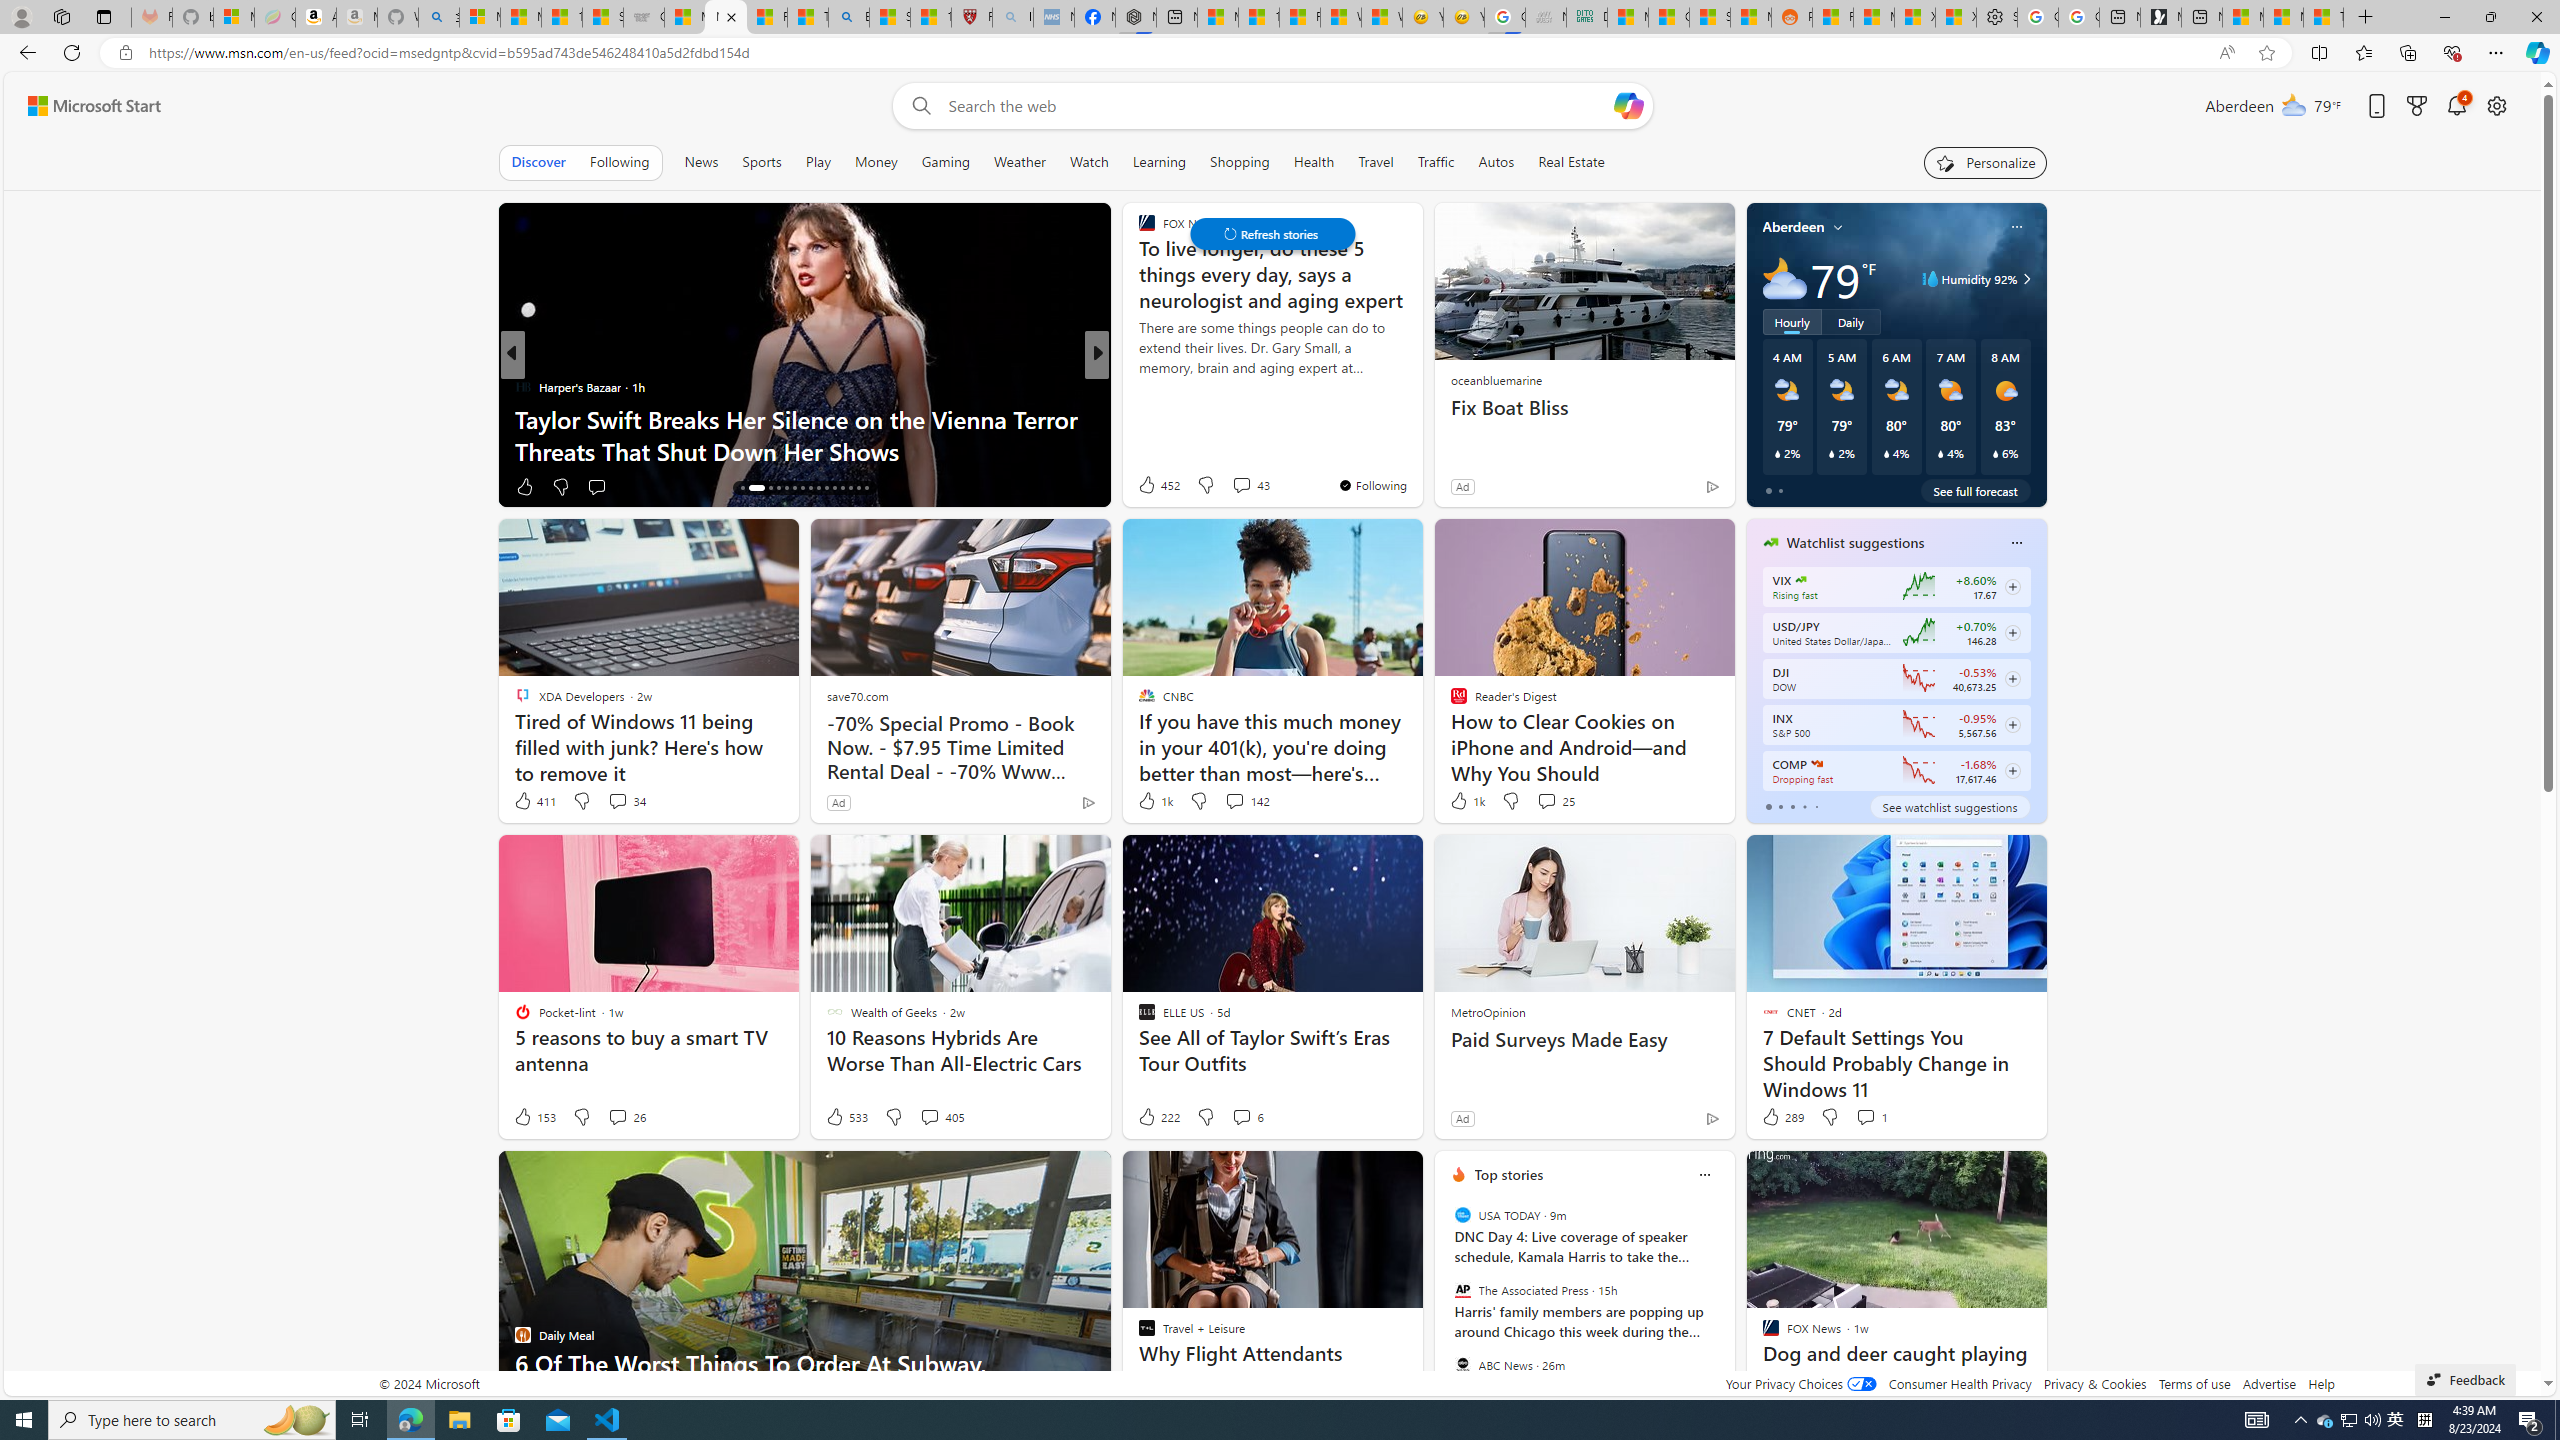 The image size is (2560, 1440). What do you see at coordinates (1419, 450) in the screenshot?
I see `14 Things To Avoid Ordering At Wendy's And Why` at bounding box center [1419, 450].